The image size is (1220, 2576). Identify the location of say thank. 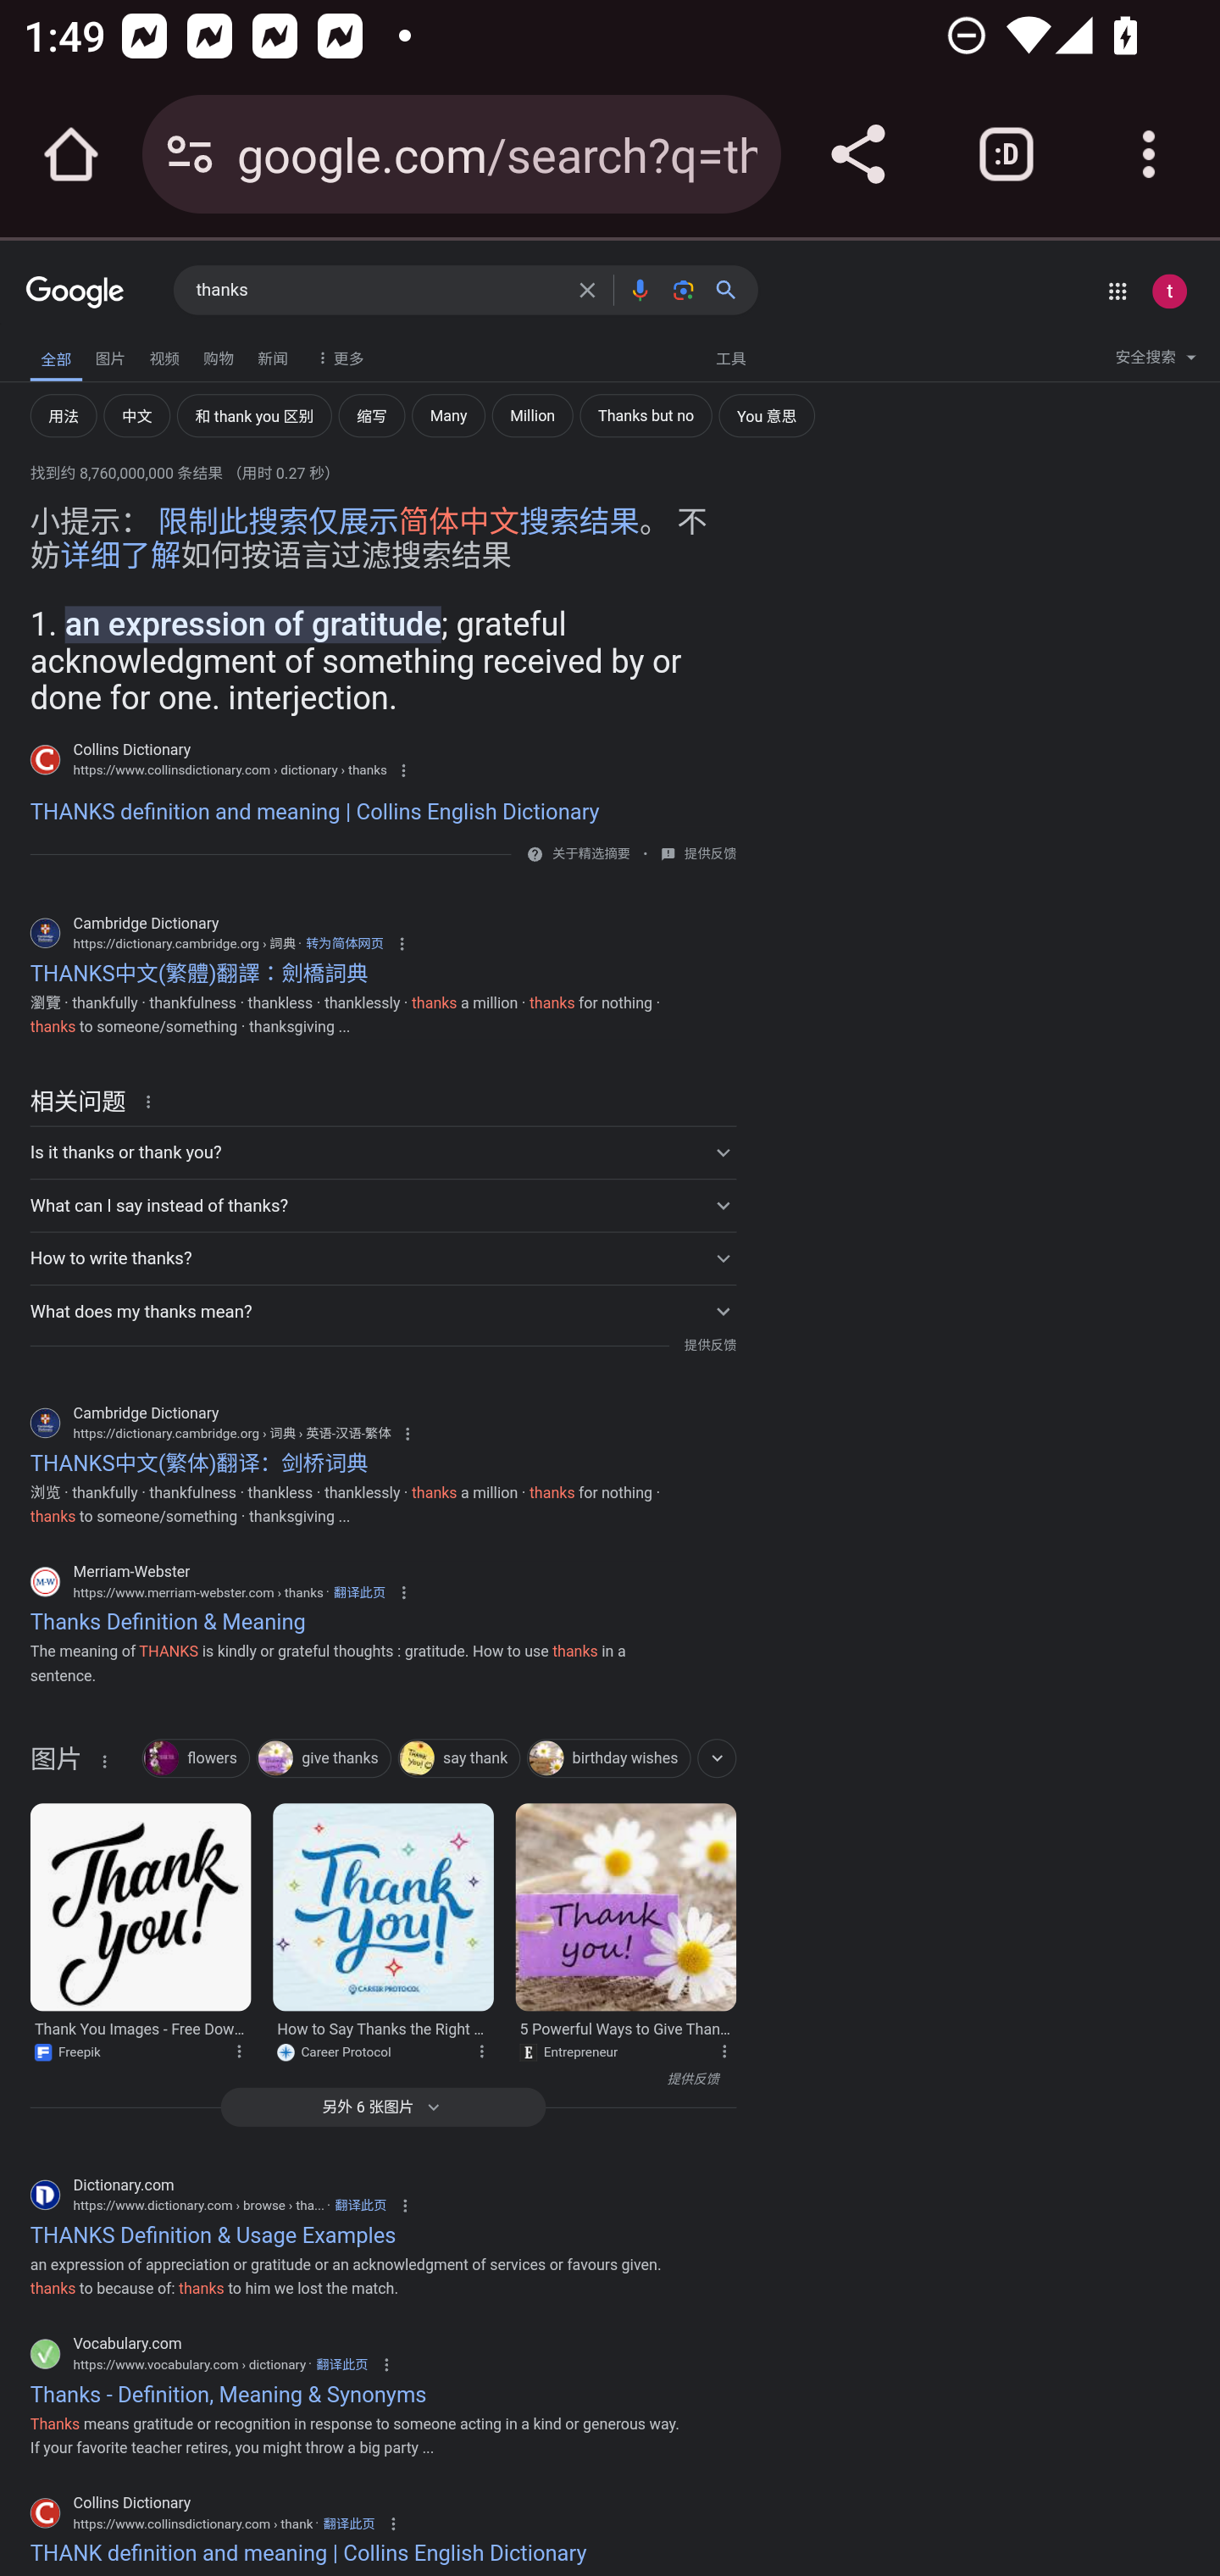
(458, 1759).